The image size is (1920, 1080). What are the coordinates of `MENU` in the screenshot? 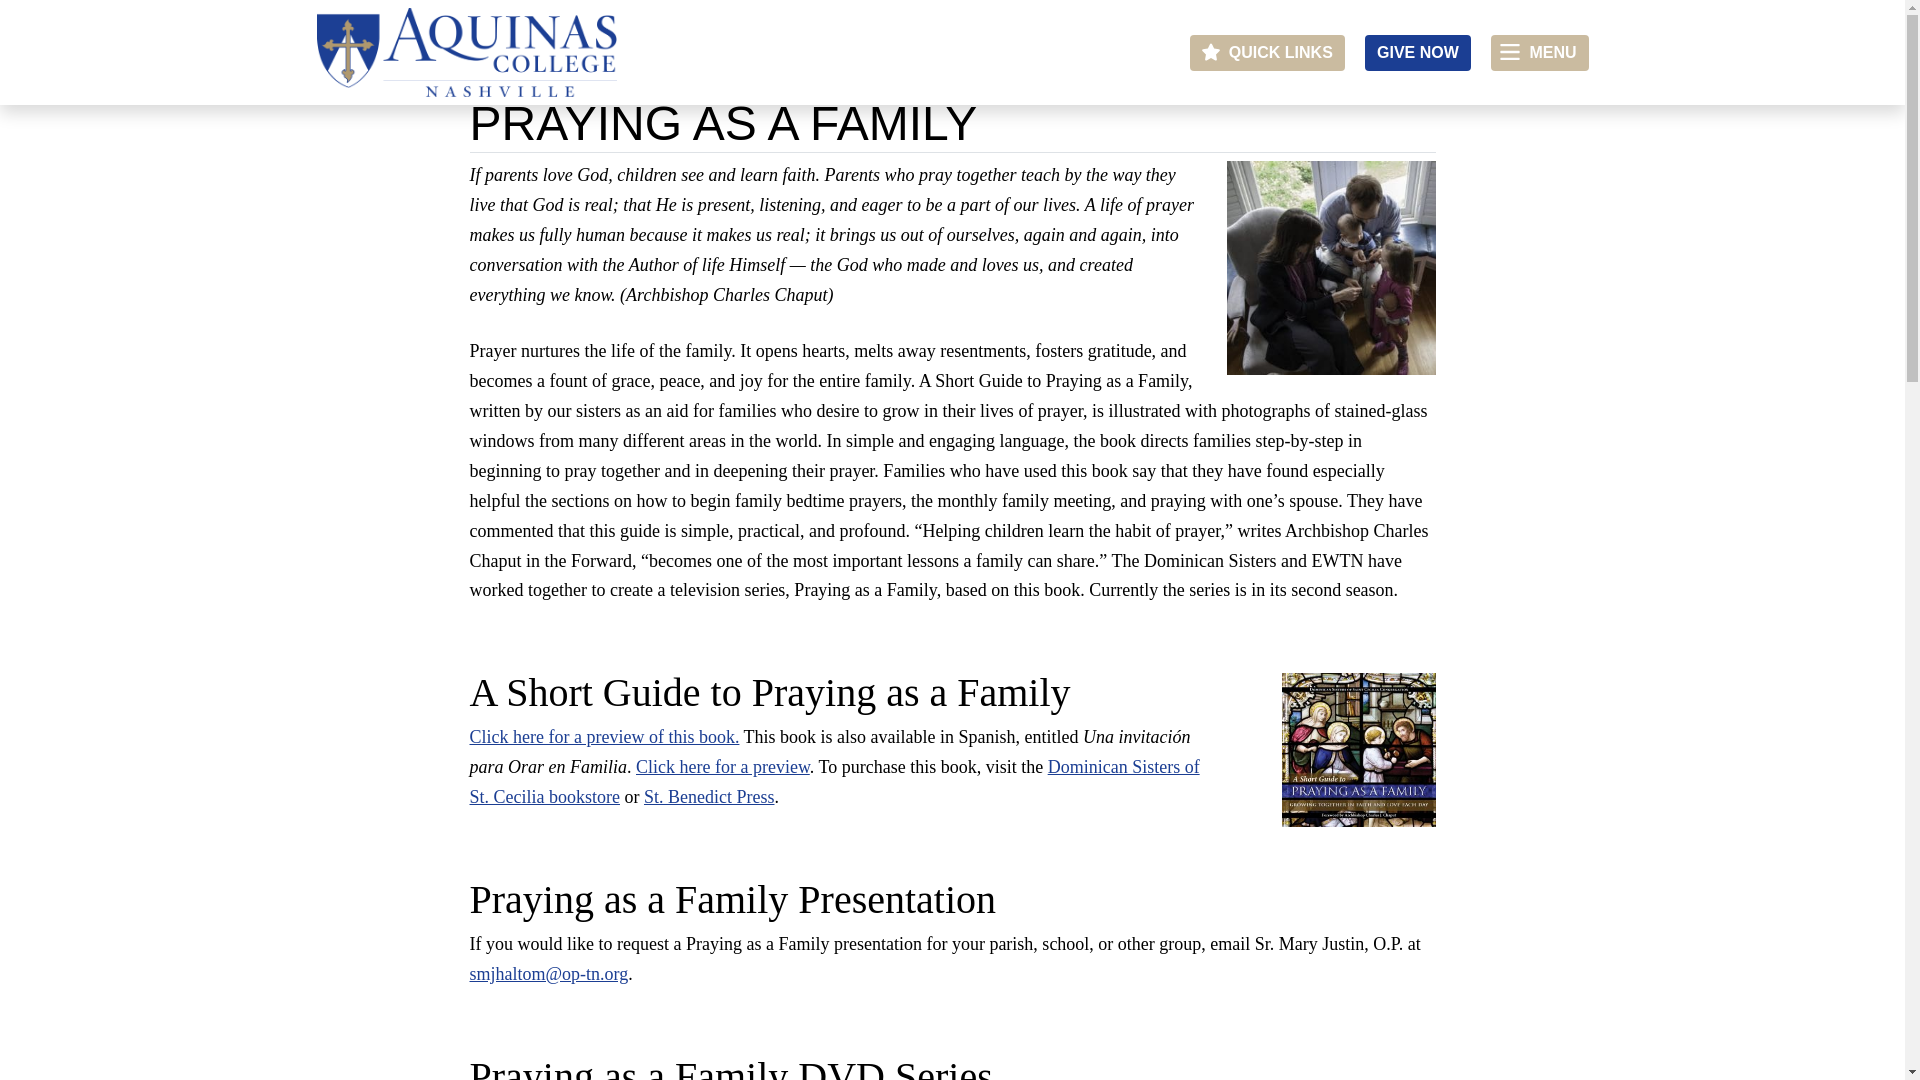 It's located at (1540, 52).